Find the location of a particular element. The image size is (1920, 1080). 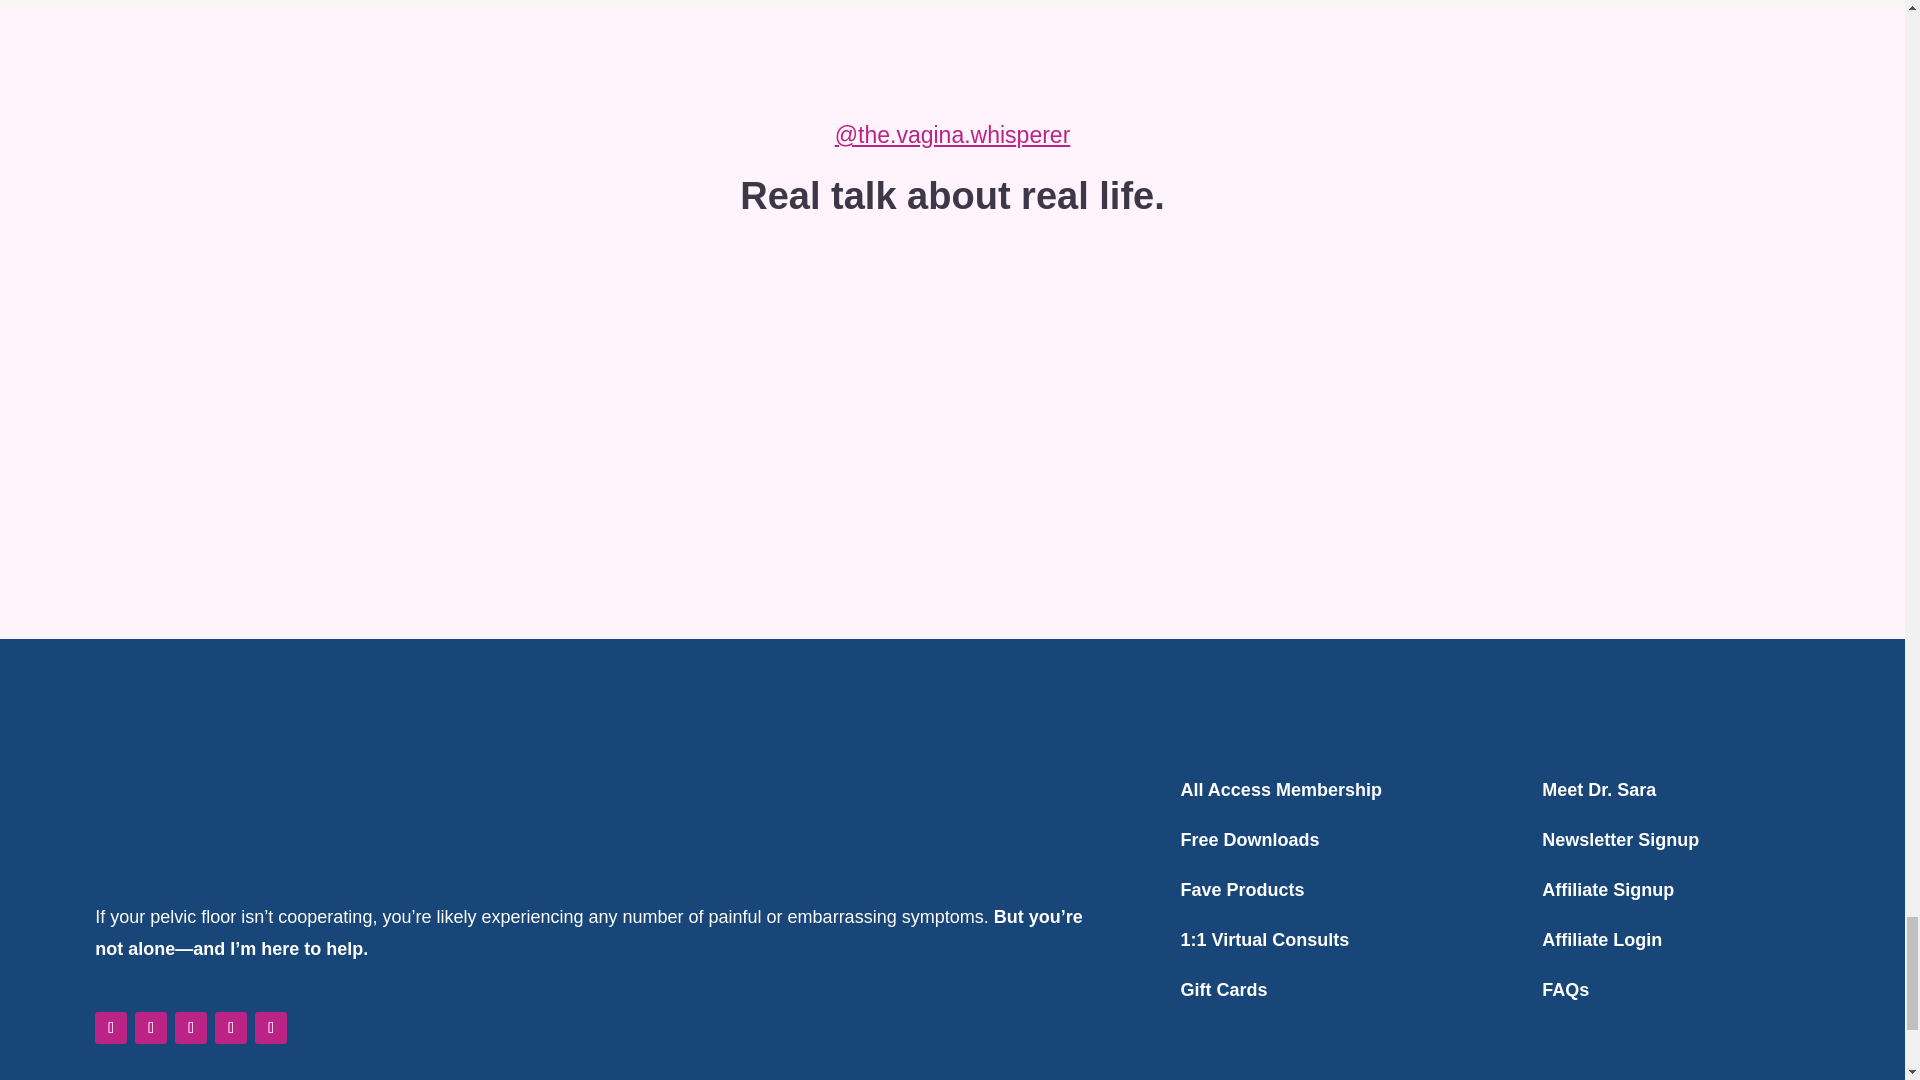

ig5 is located at coordinates (1479, 391).